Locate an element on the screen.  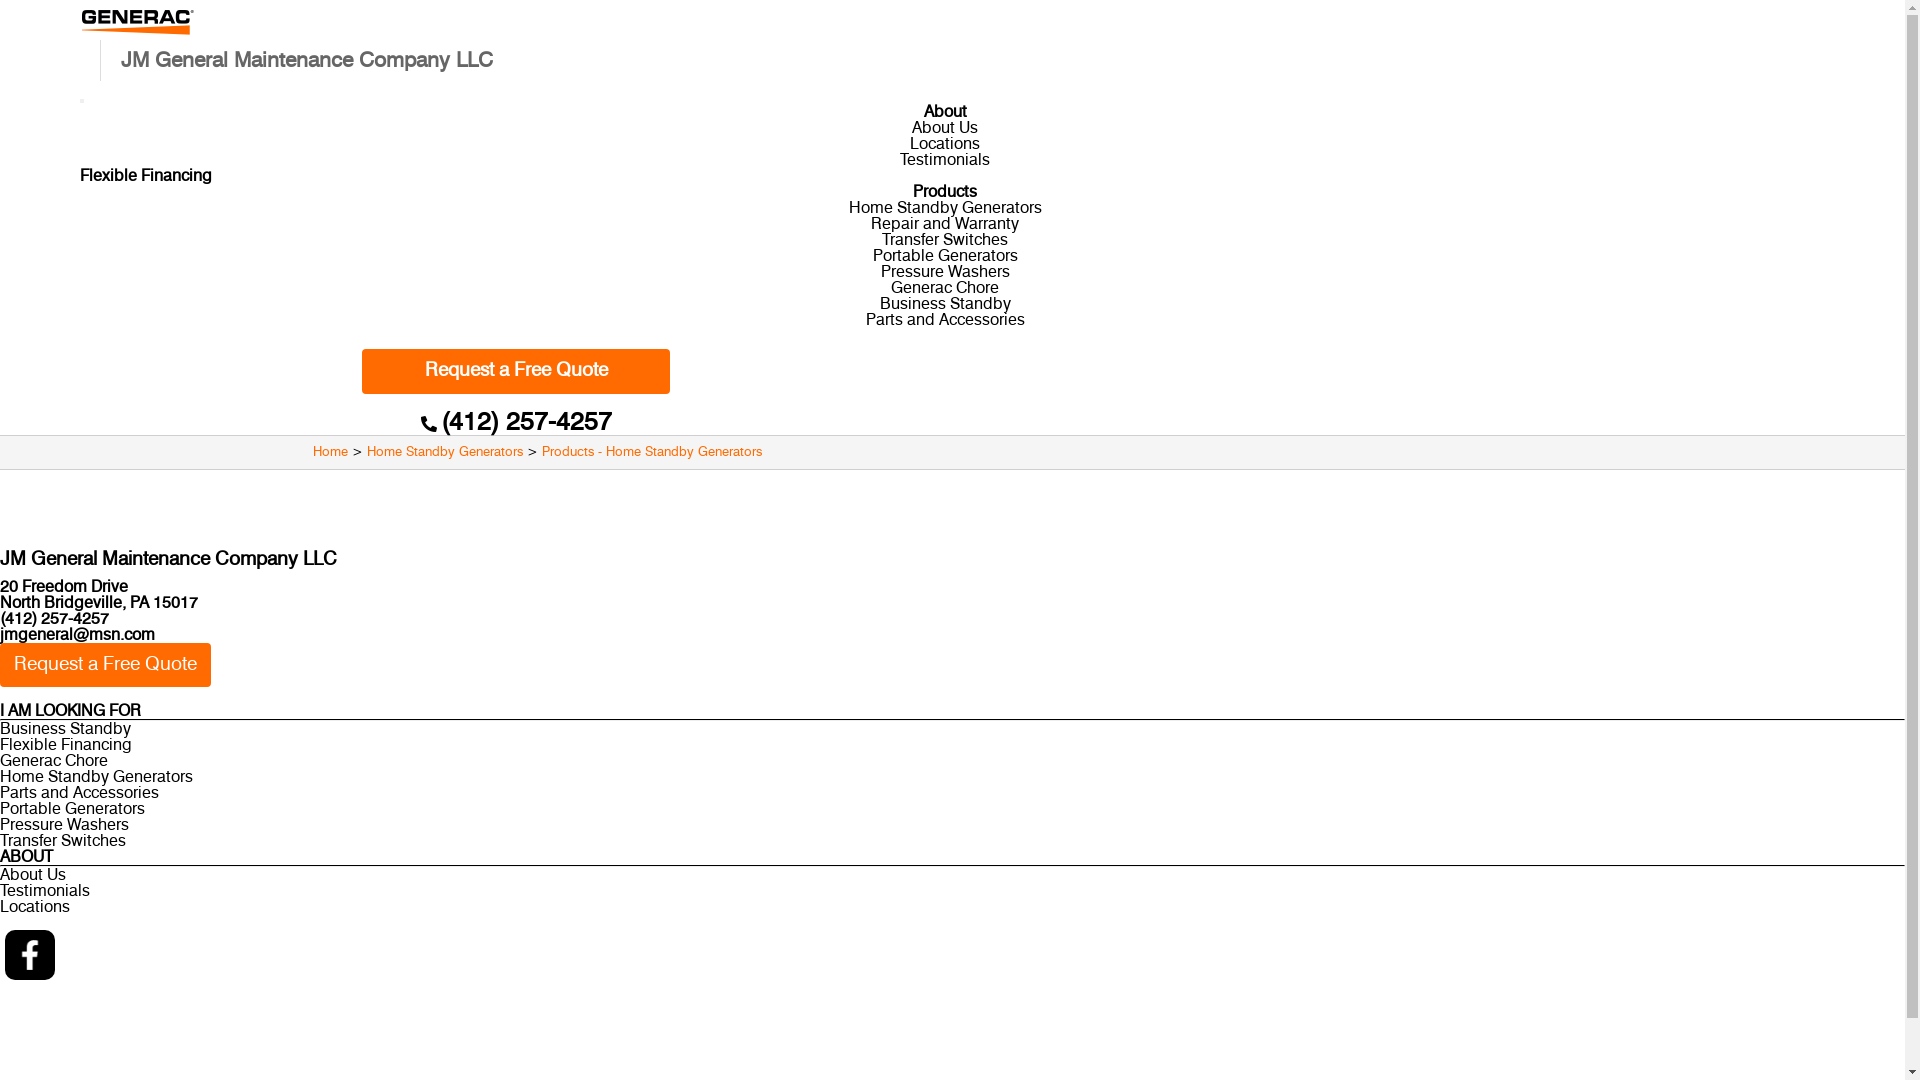
Business Standby is located at coordinates (946, 304).